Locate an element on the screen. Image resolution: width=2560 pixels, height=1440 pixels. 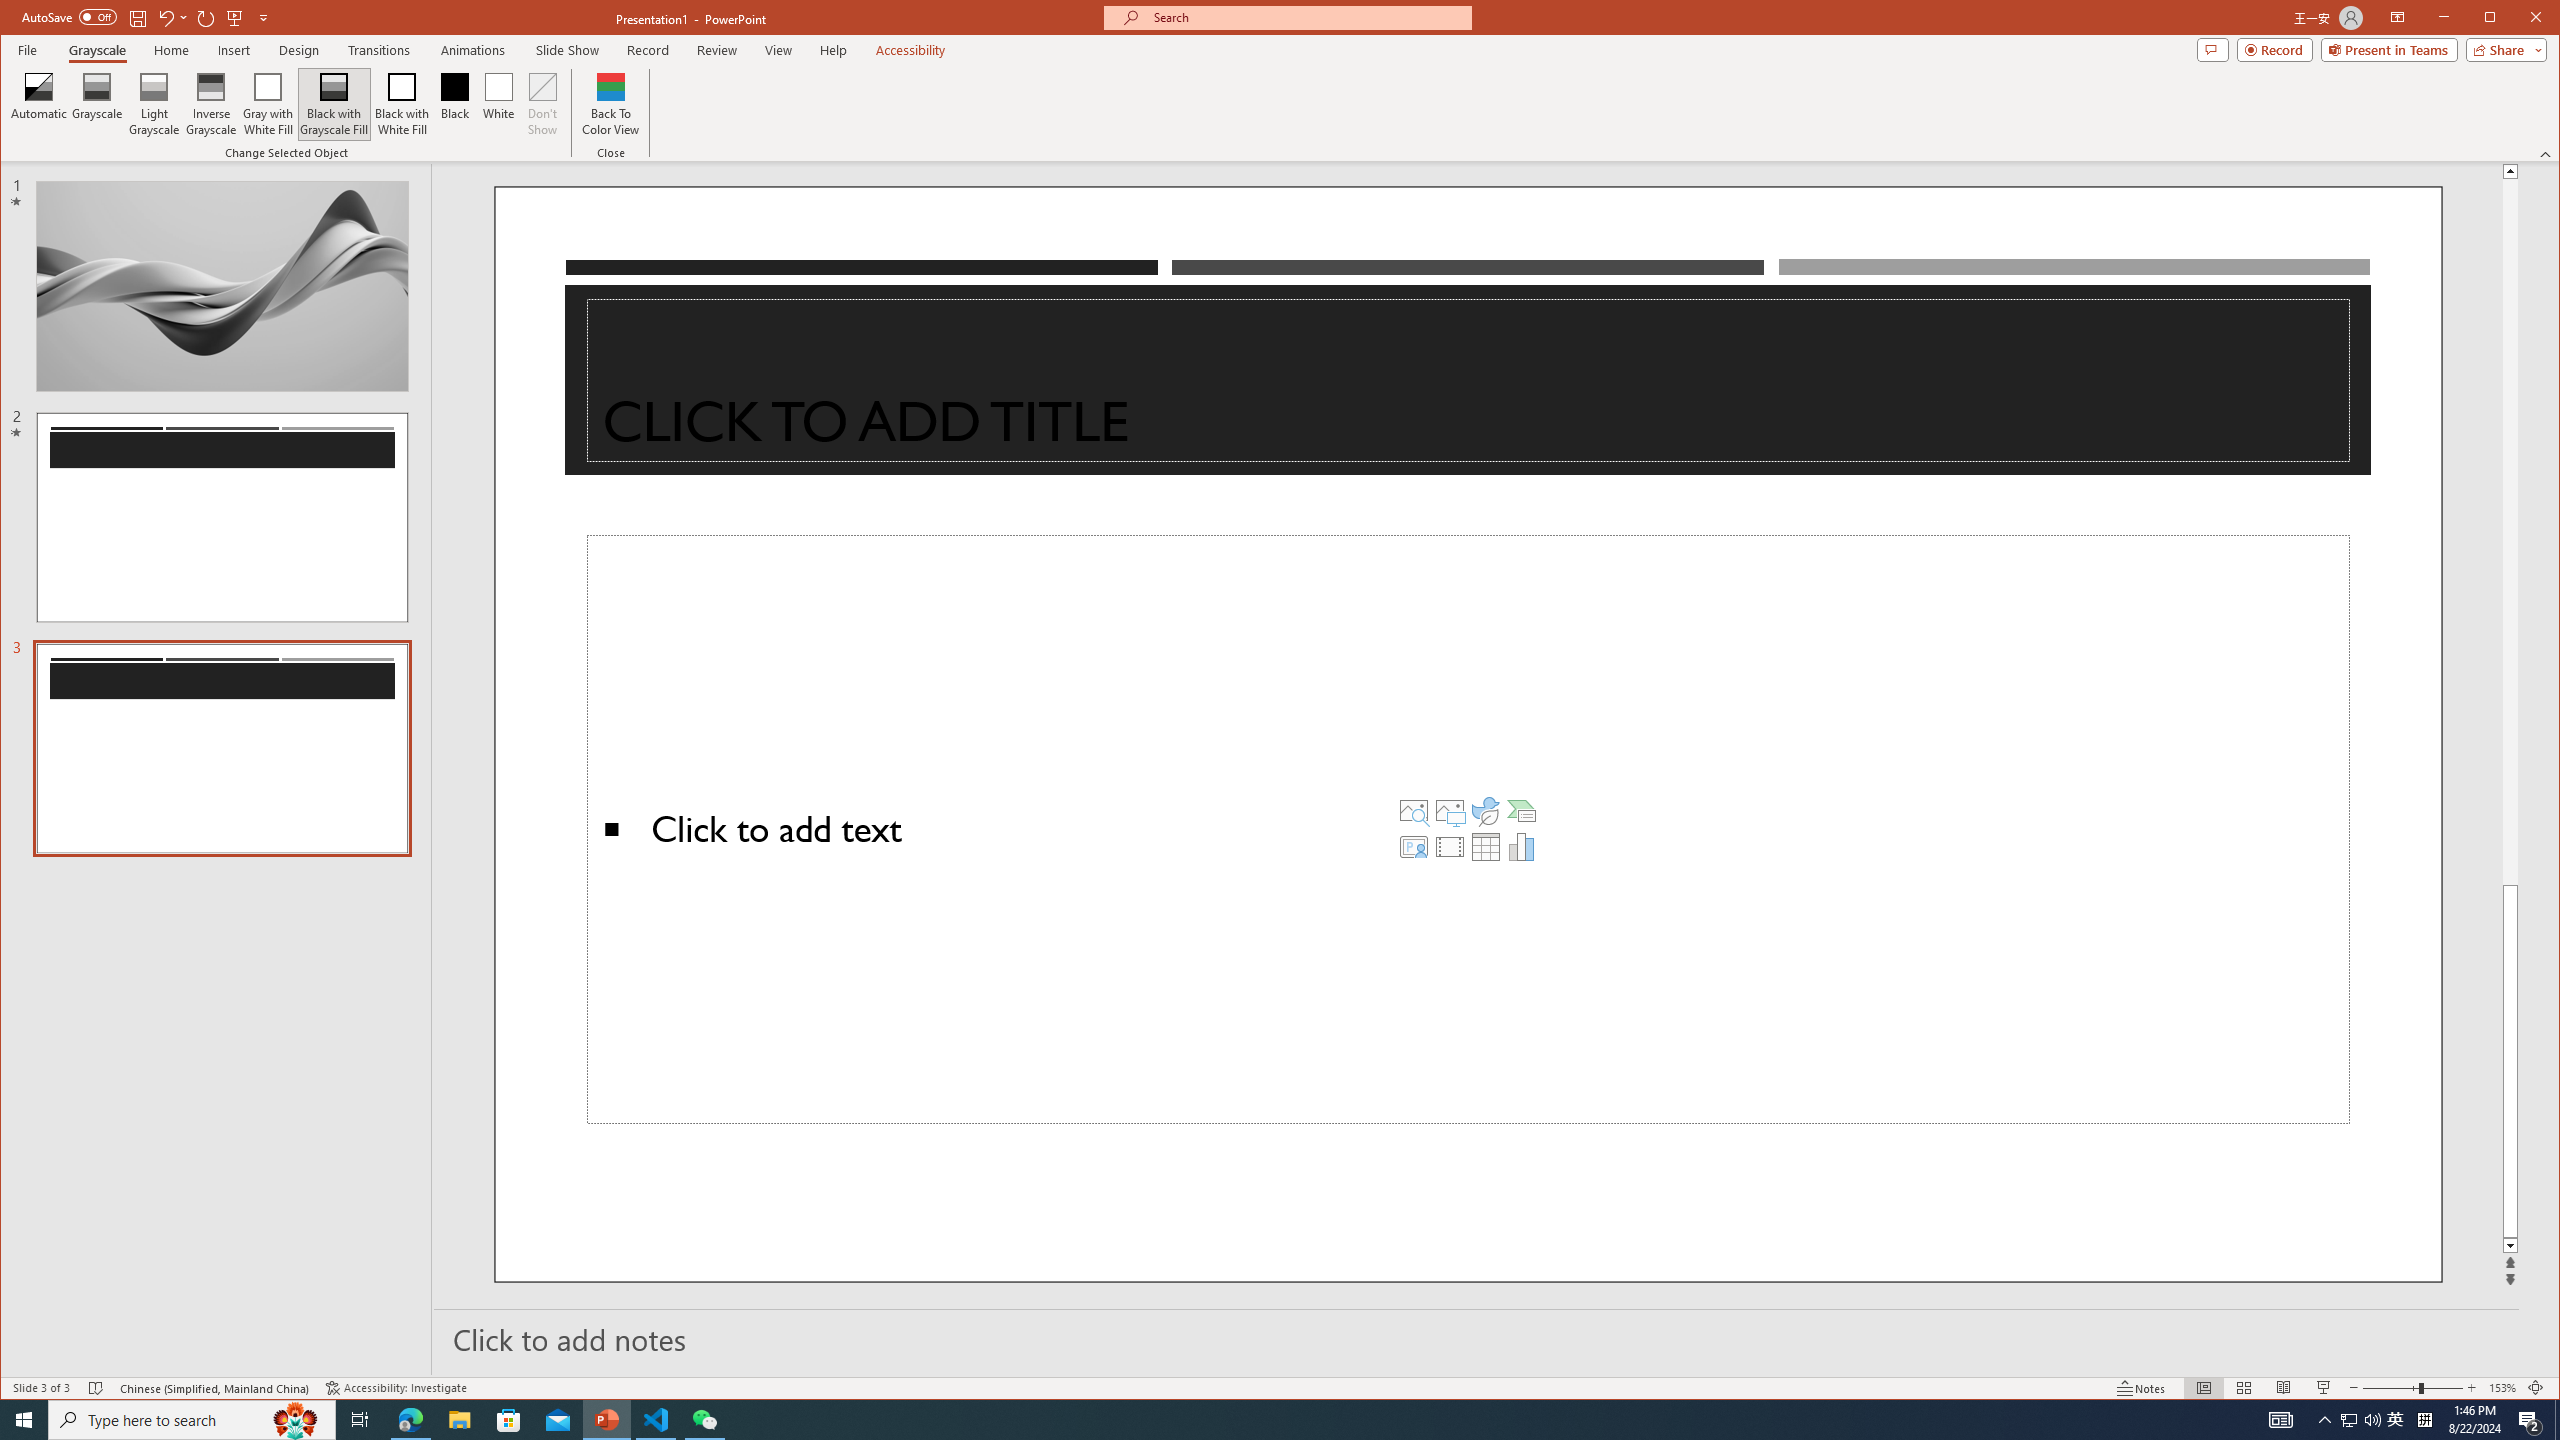
Line down is located at coordinates (2510, 1246).